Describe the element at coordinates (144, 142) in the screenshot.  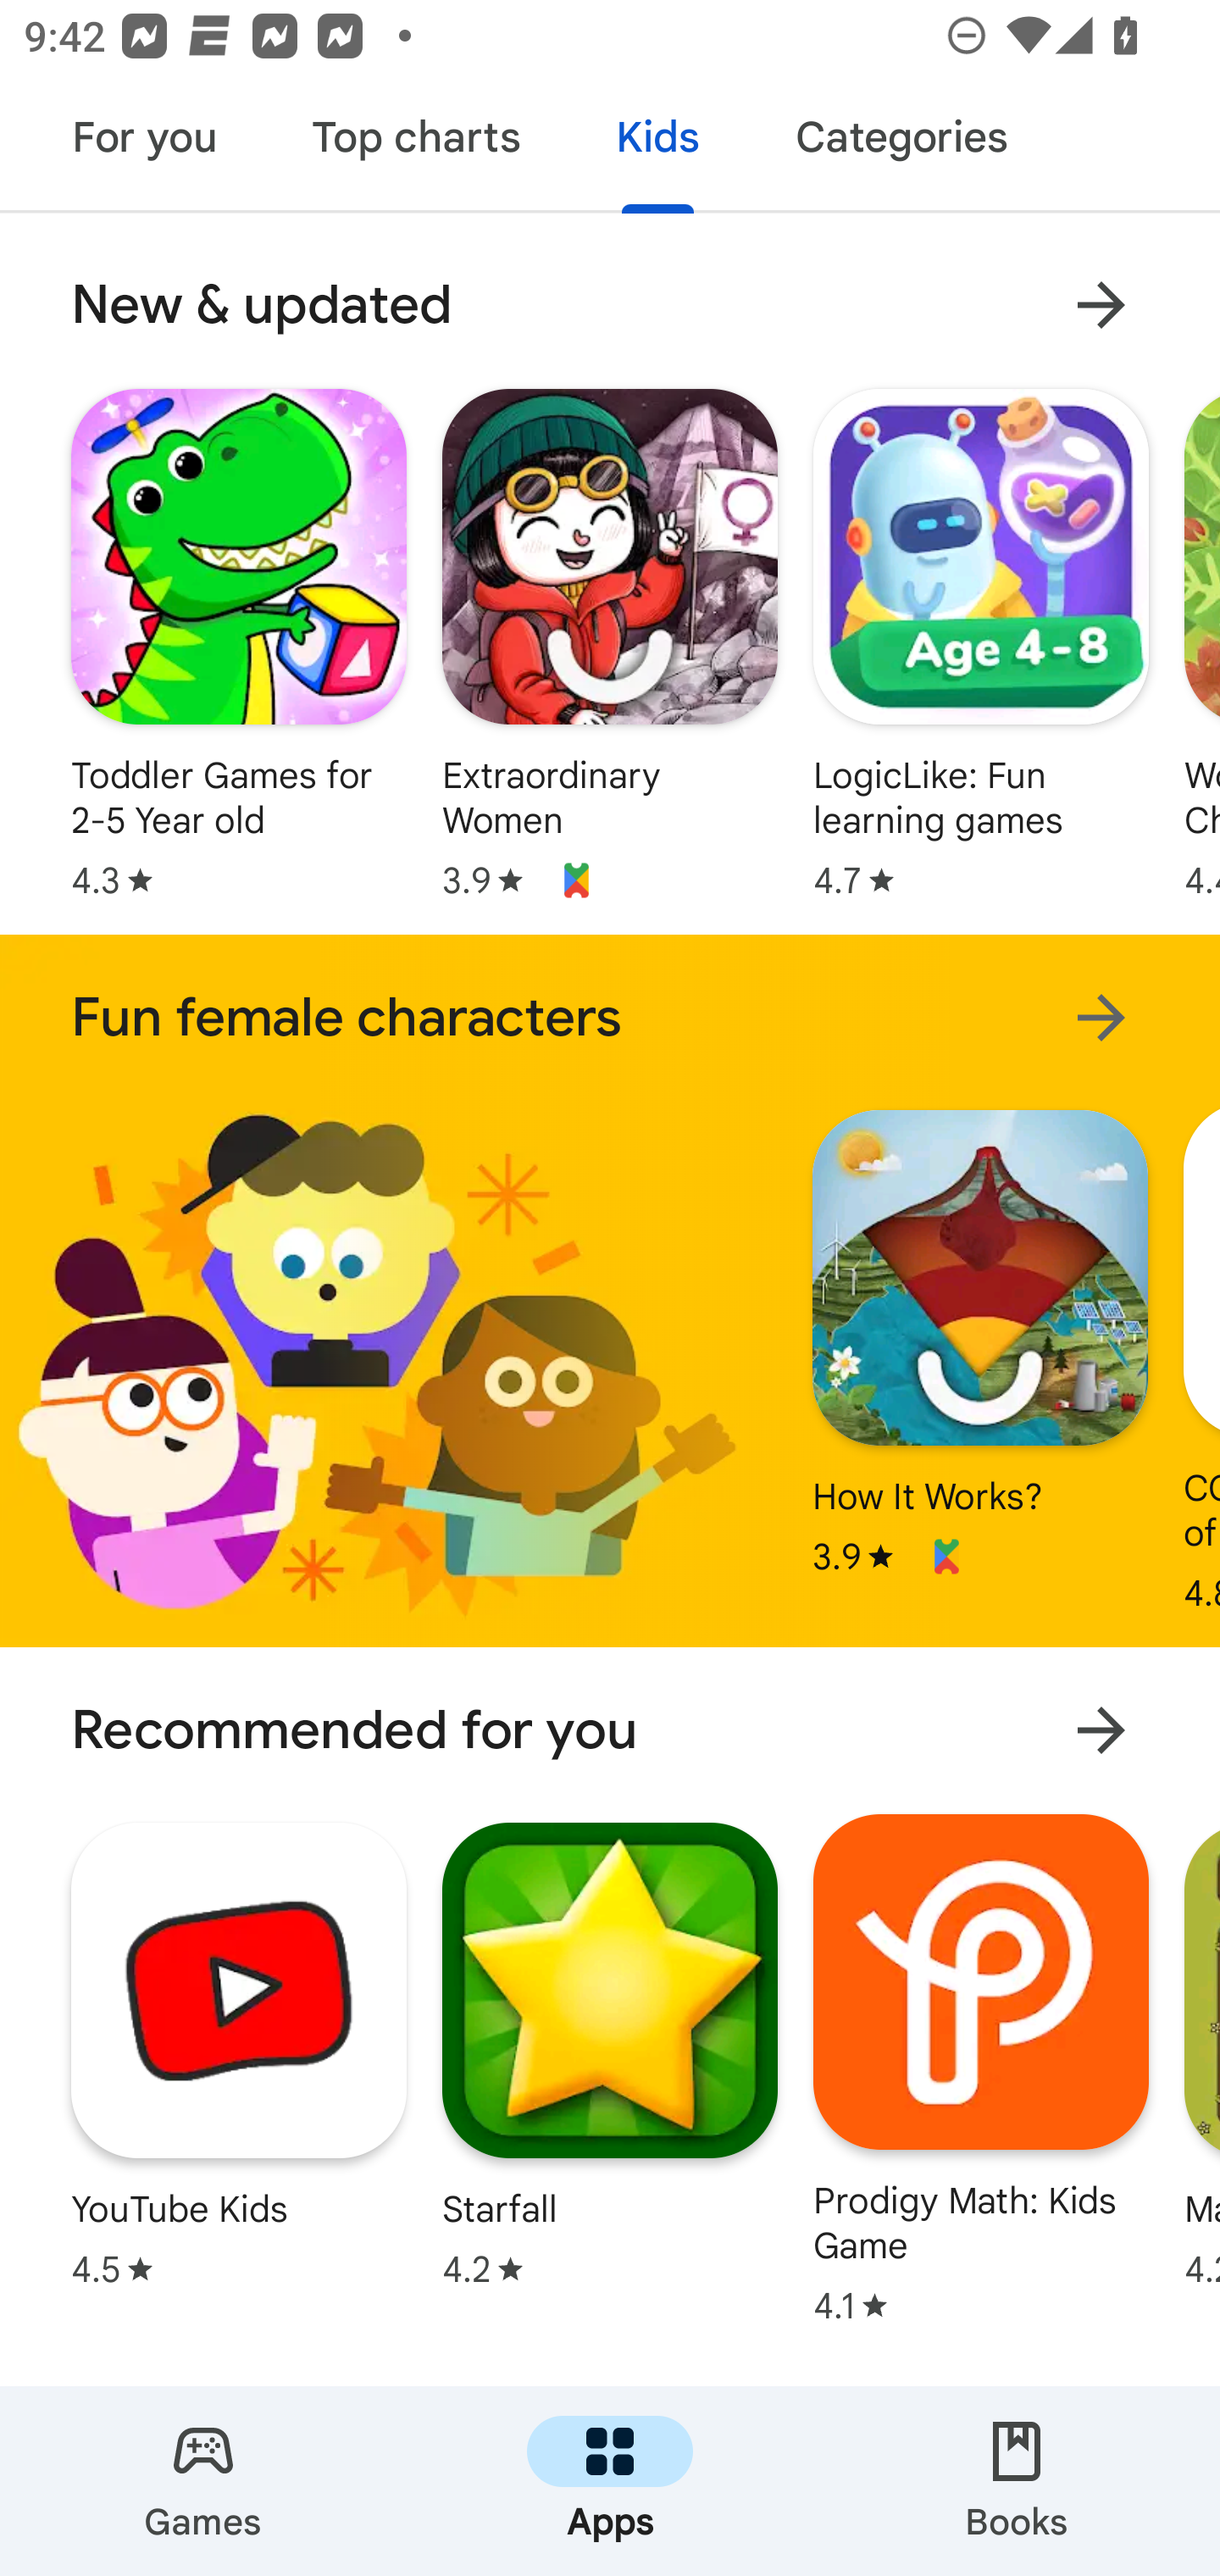
I see `For you` at that location.